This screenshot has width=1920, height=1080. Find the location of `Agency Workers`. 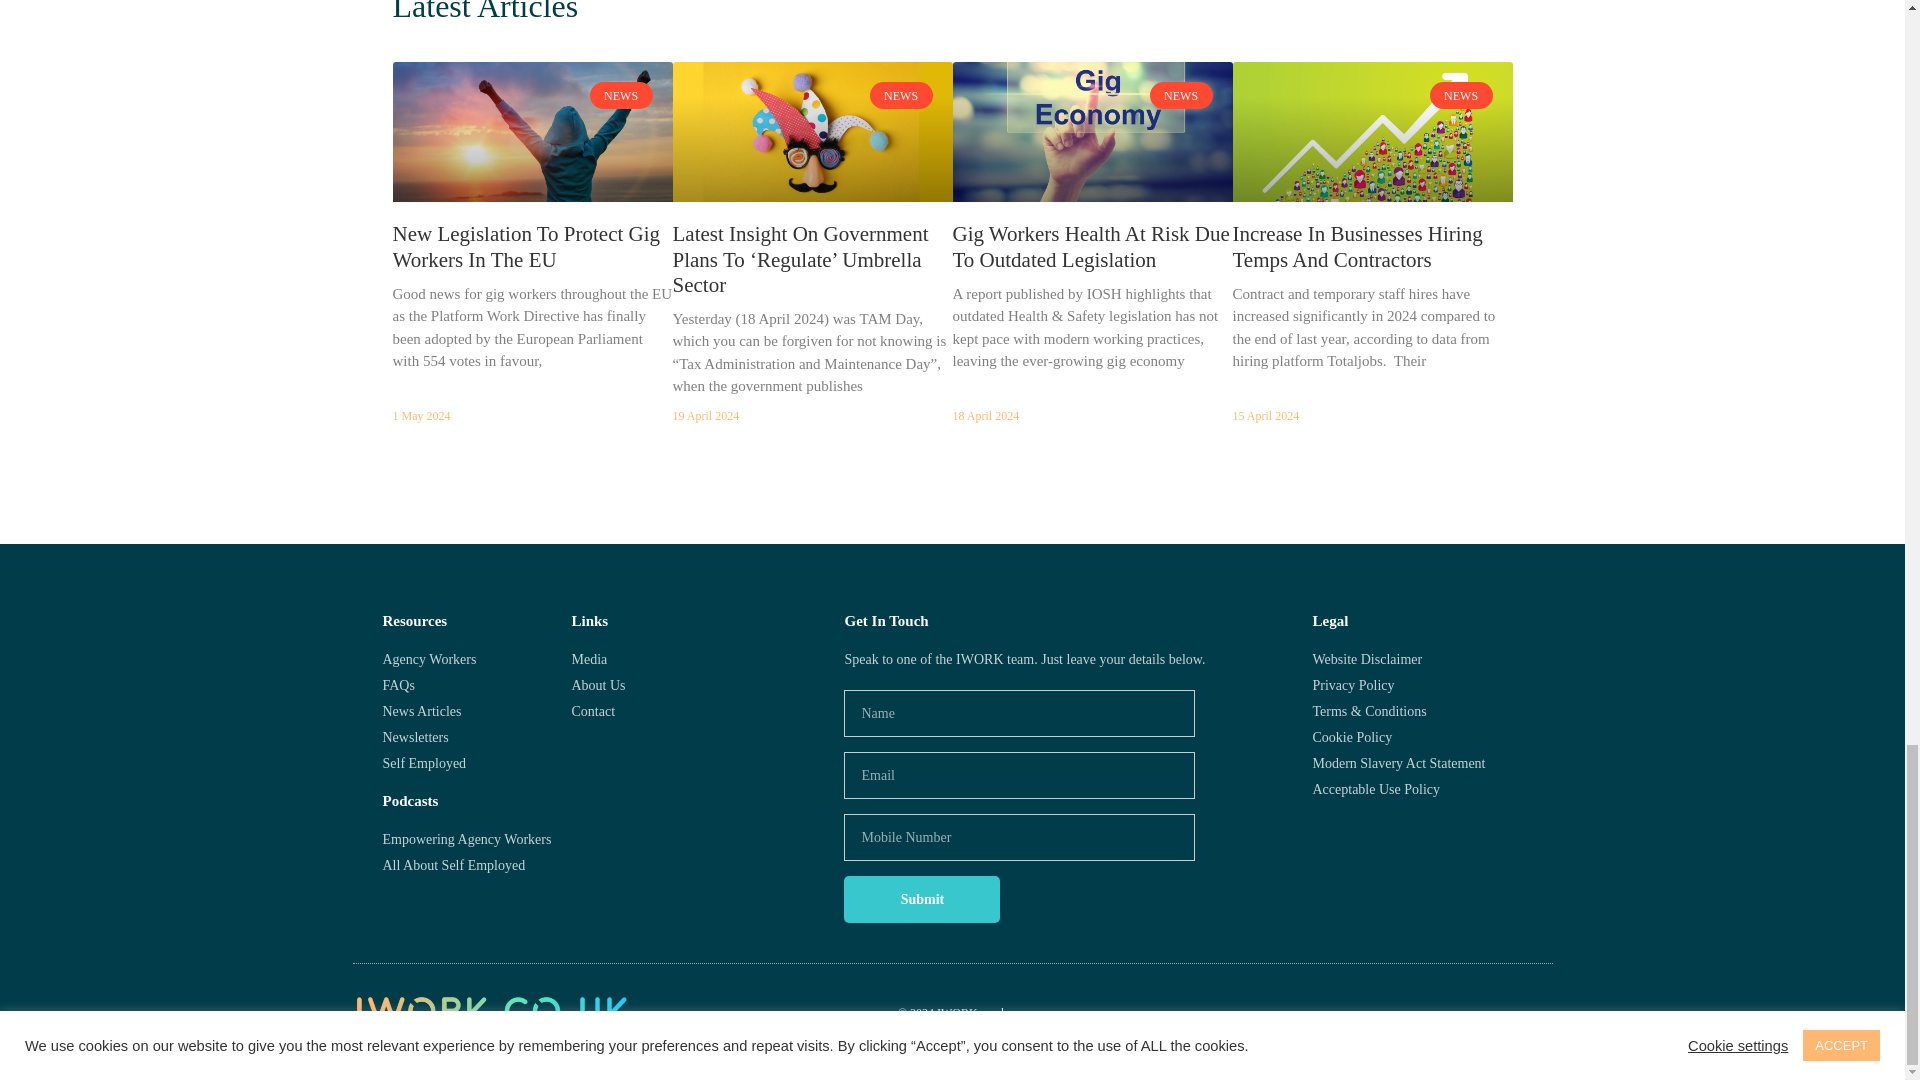

Agency Workers is located at coordinates (476, 659).